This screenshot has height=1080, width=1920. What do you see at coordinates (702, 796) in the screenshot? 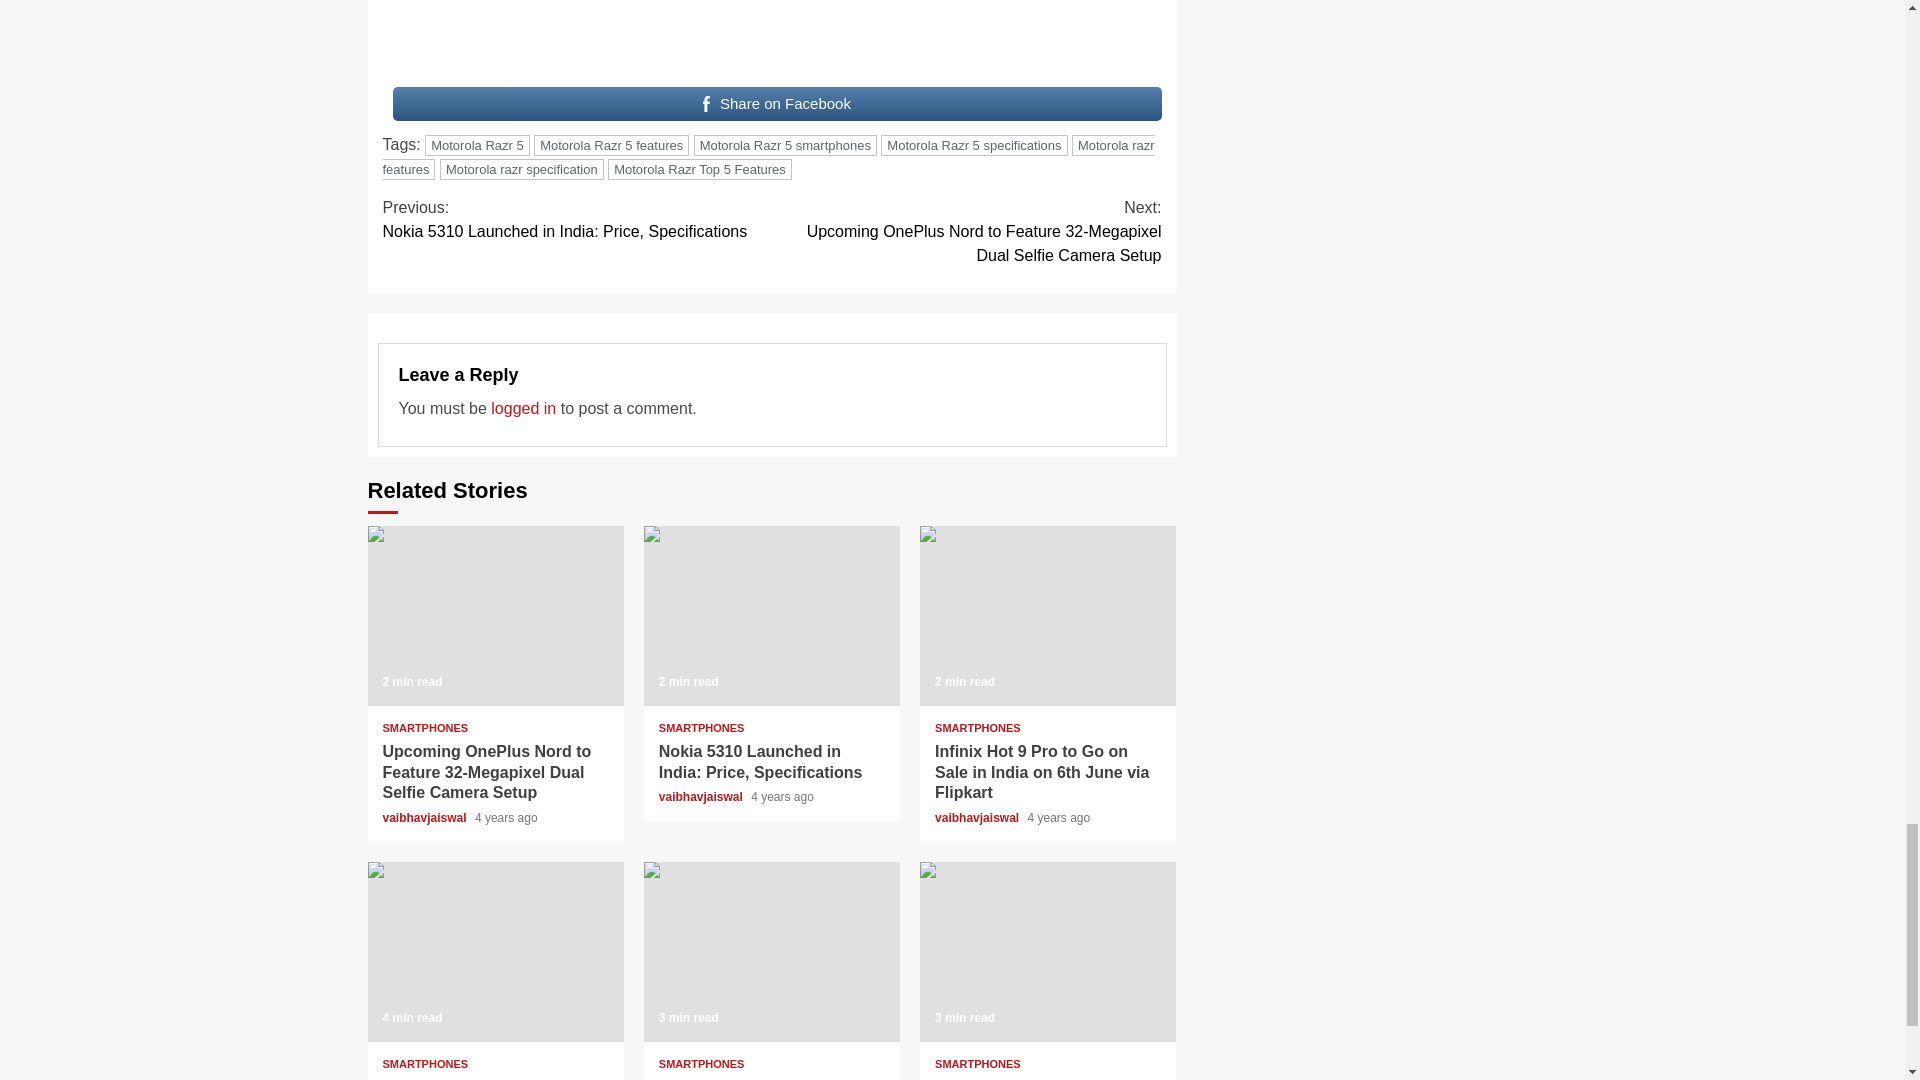
I see `vaibhavjaiswal` at bounding box center [702, 796].